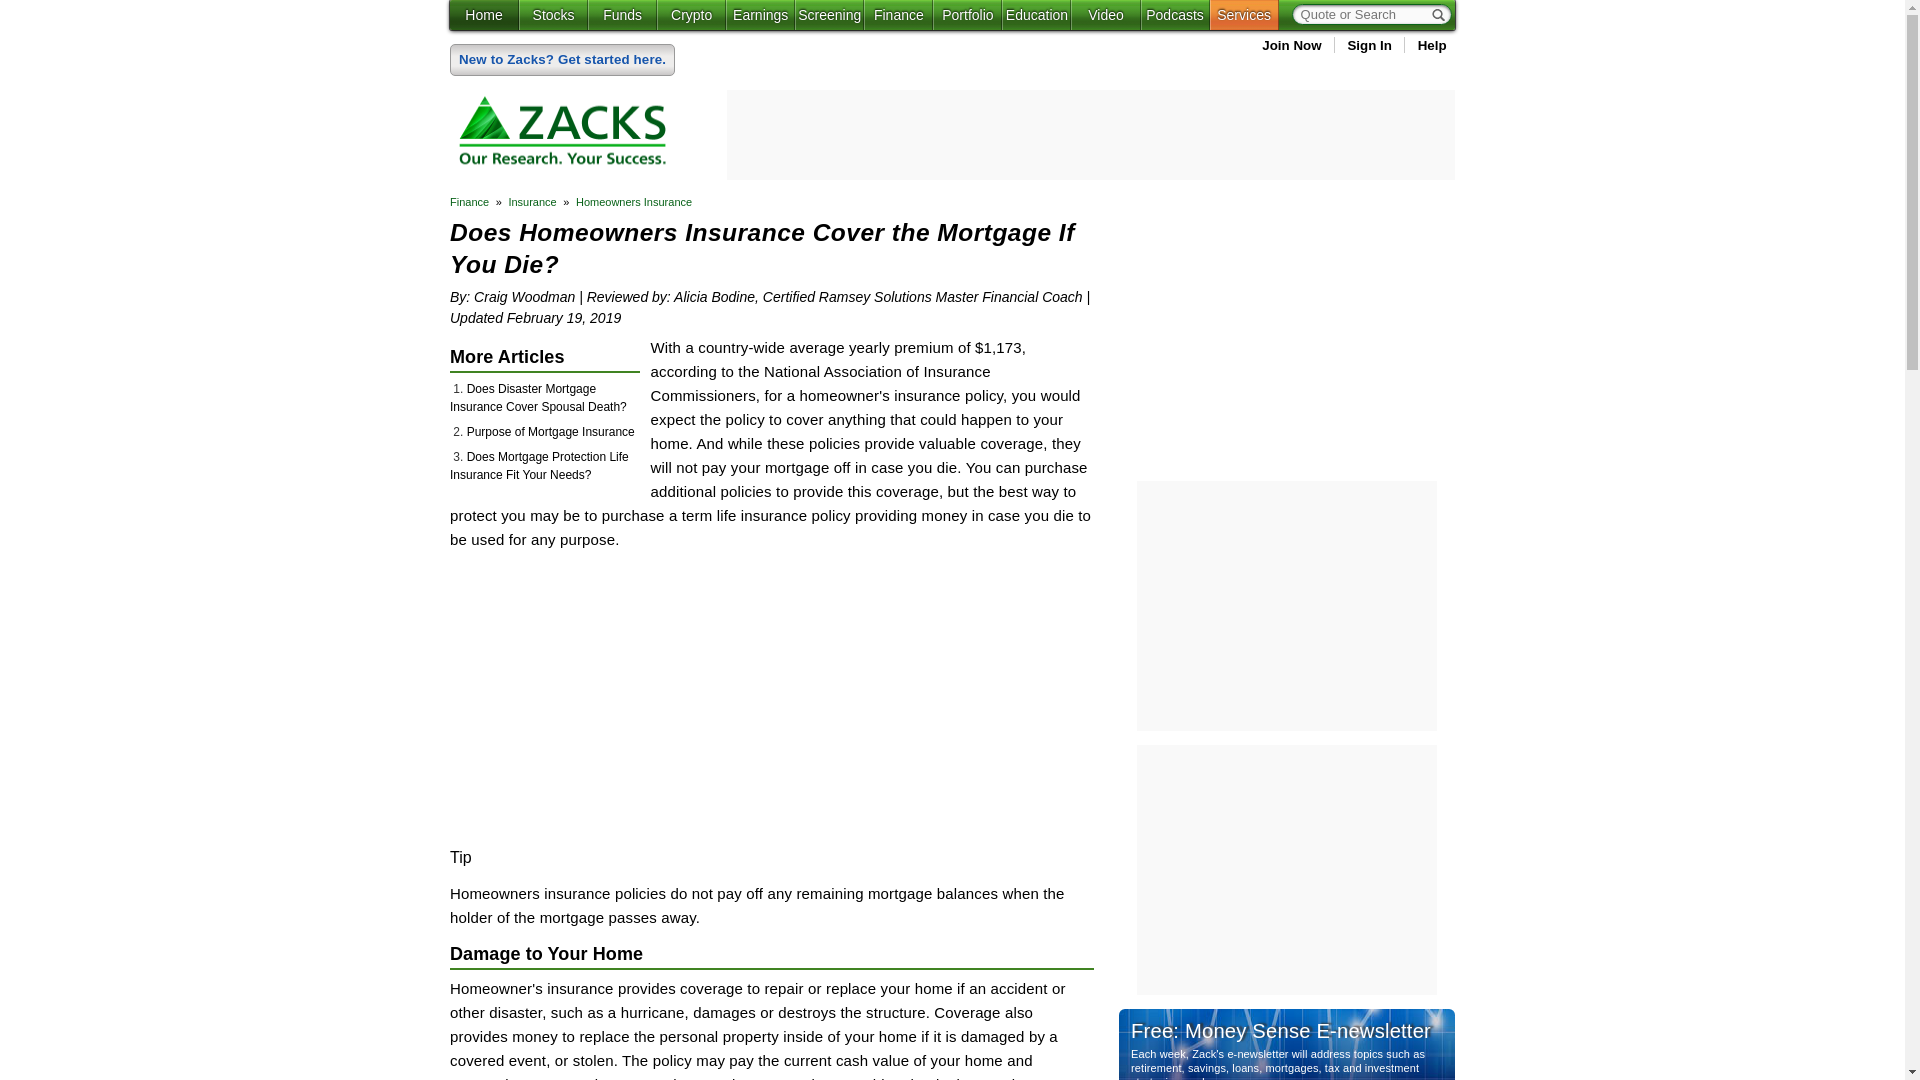  I want to click on Portfolio, so click(968, 15).